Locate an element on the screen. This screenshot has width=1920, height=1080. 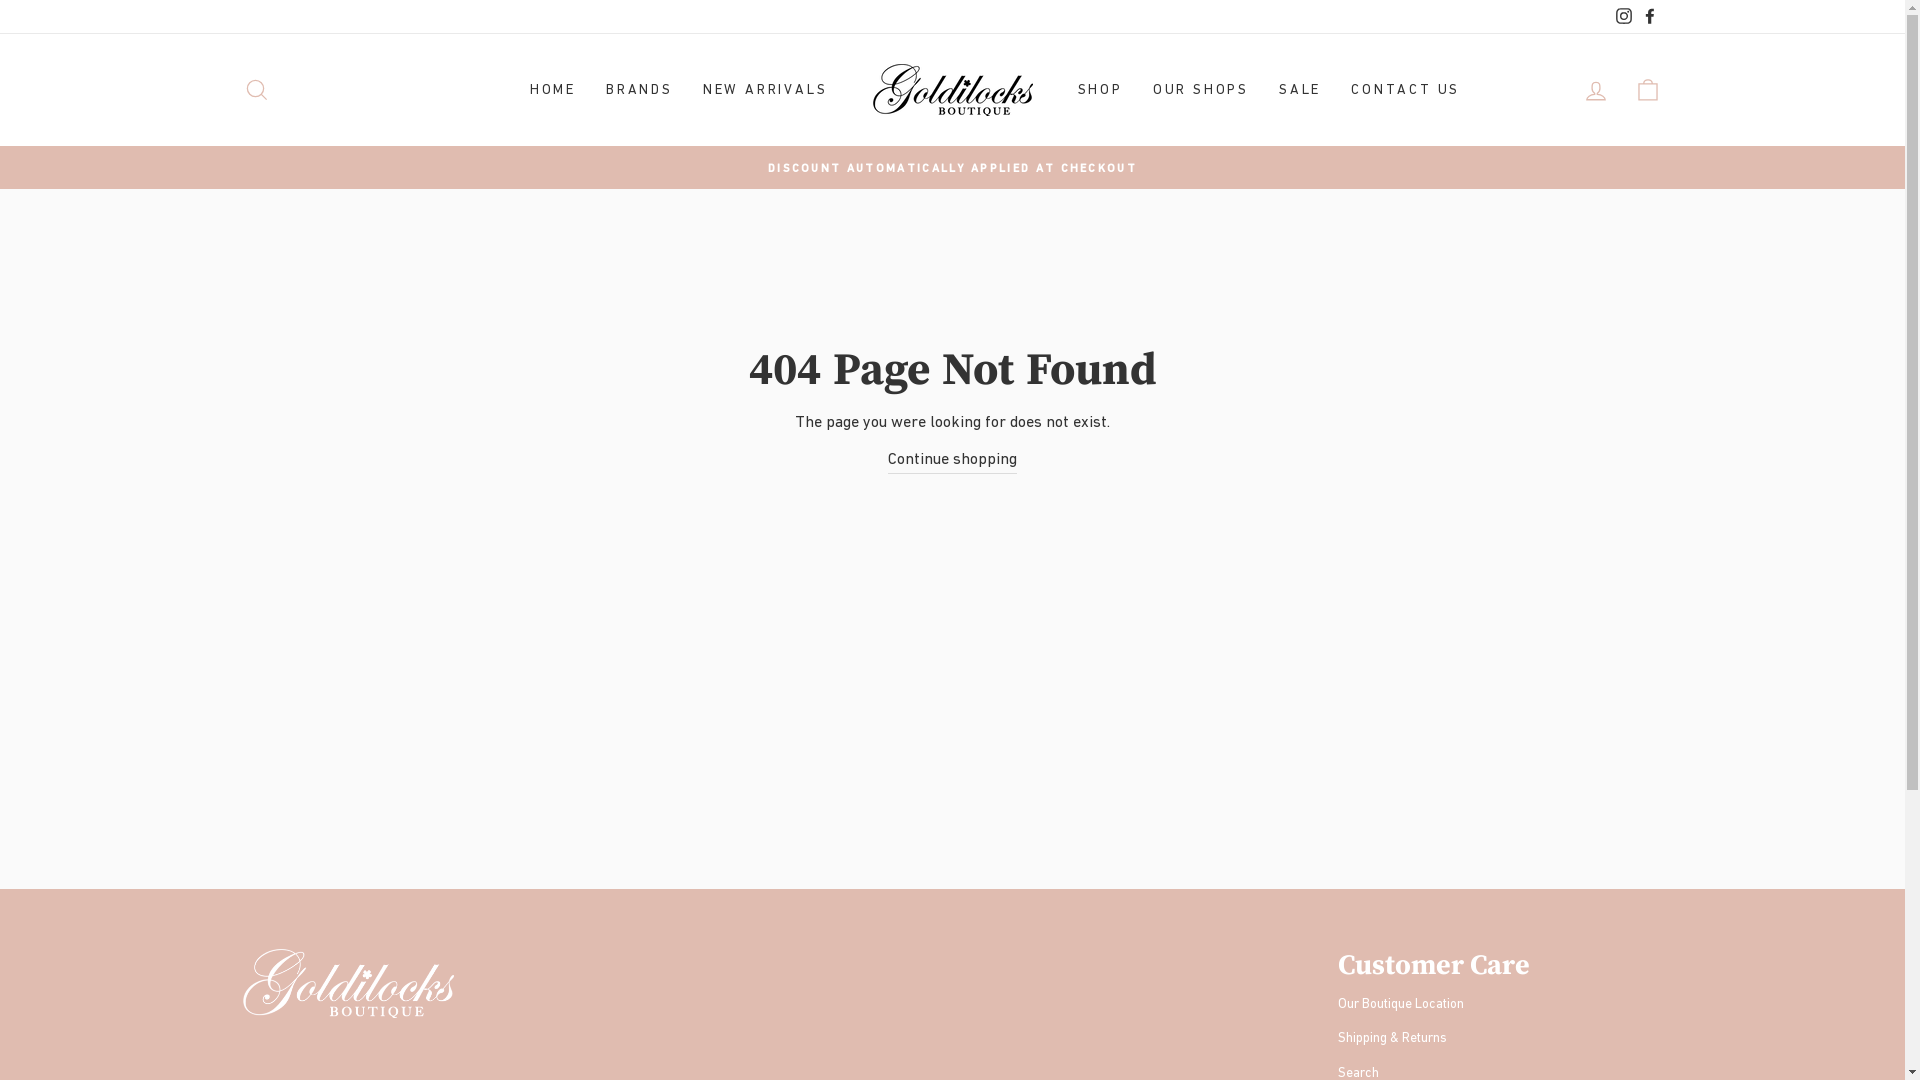
HOME is located at coordinates (553, 90).